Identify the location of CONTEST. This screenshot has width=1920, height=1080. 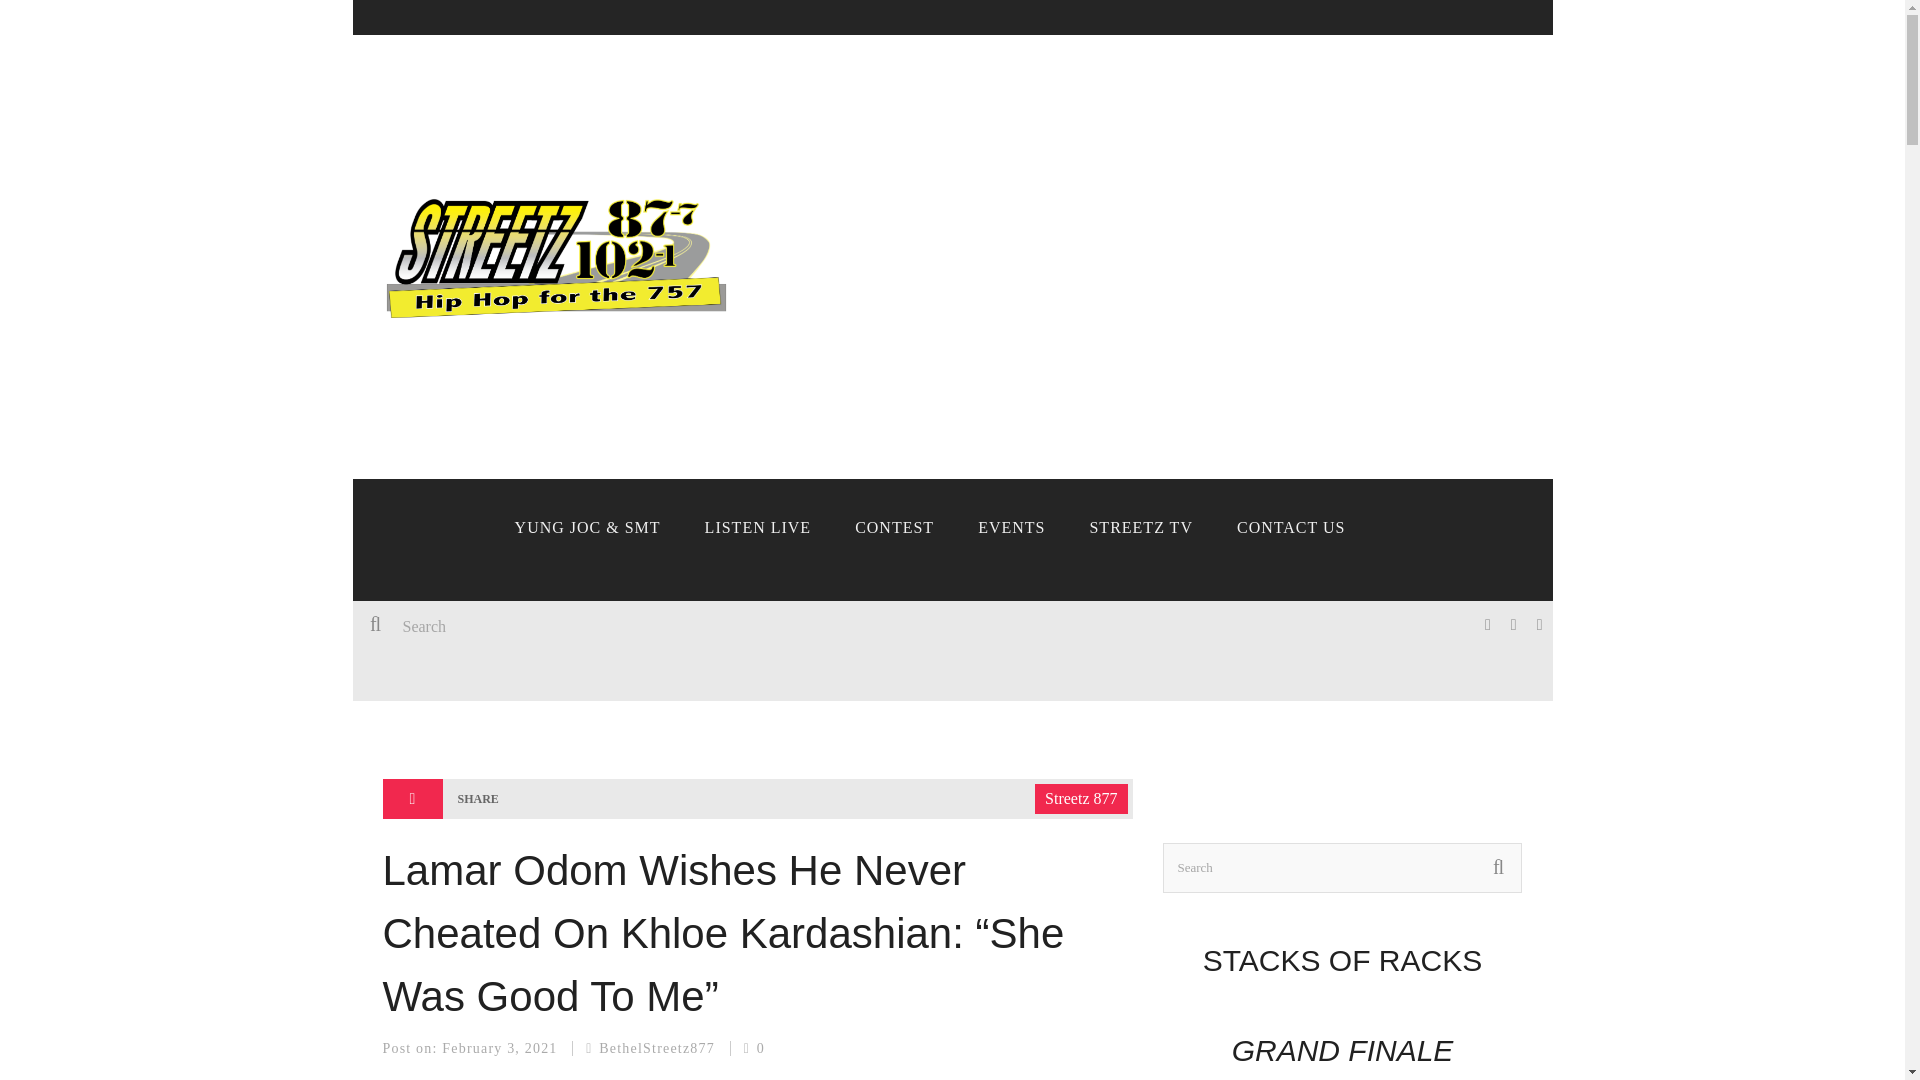
(894, 528).